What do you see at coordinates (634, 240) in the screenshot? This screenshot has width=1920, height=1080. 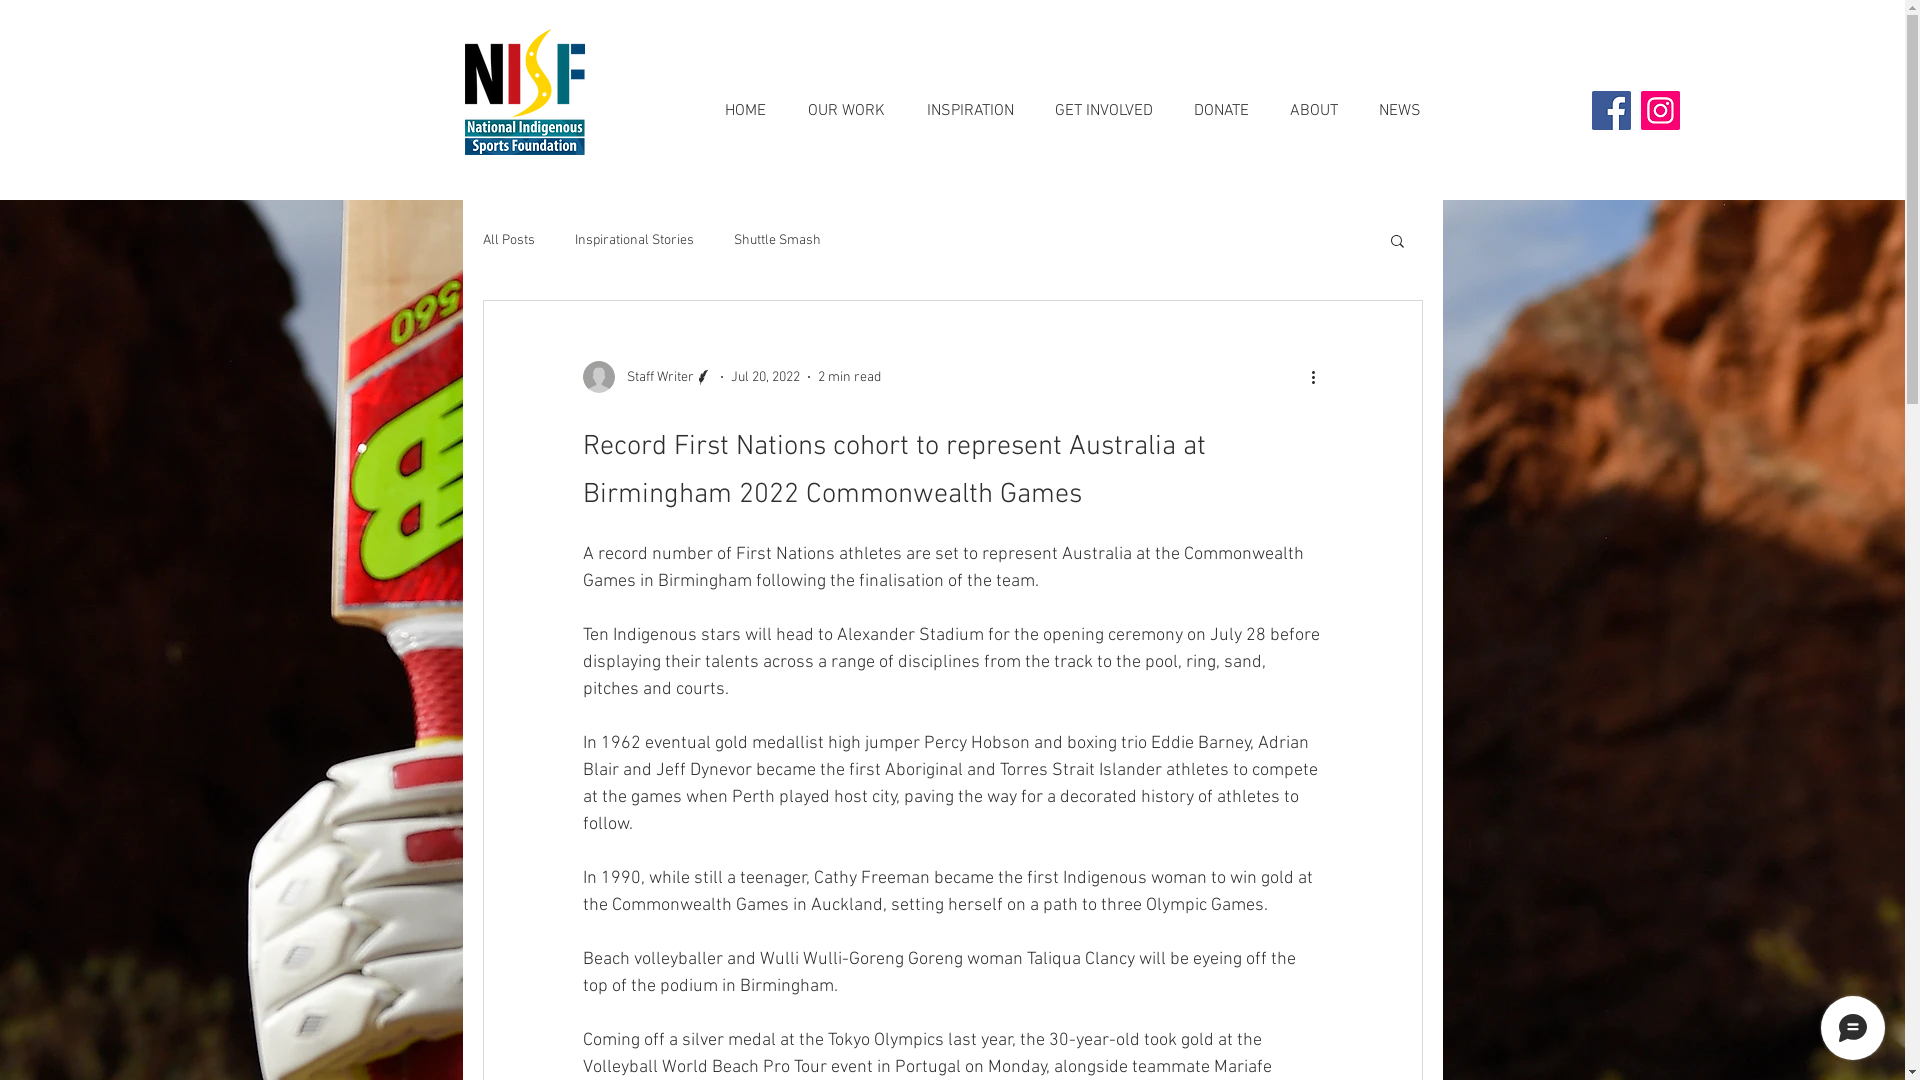 I see `Inspirational Stories` at bounding box center [634, 240].